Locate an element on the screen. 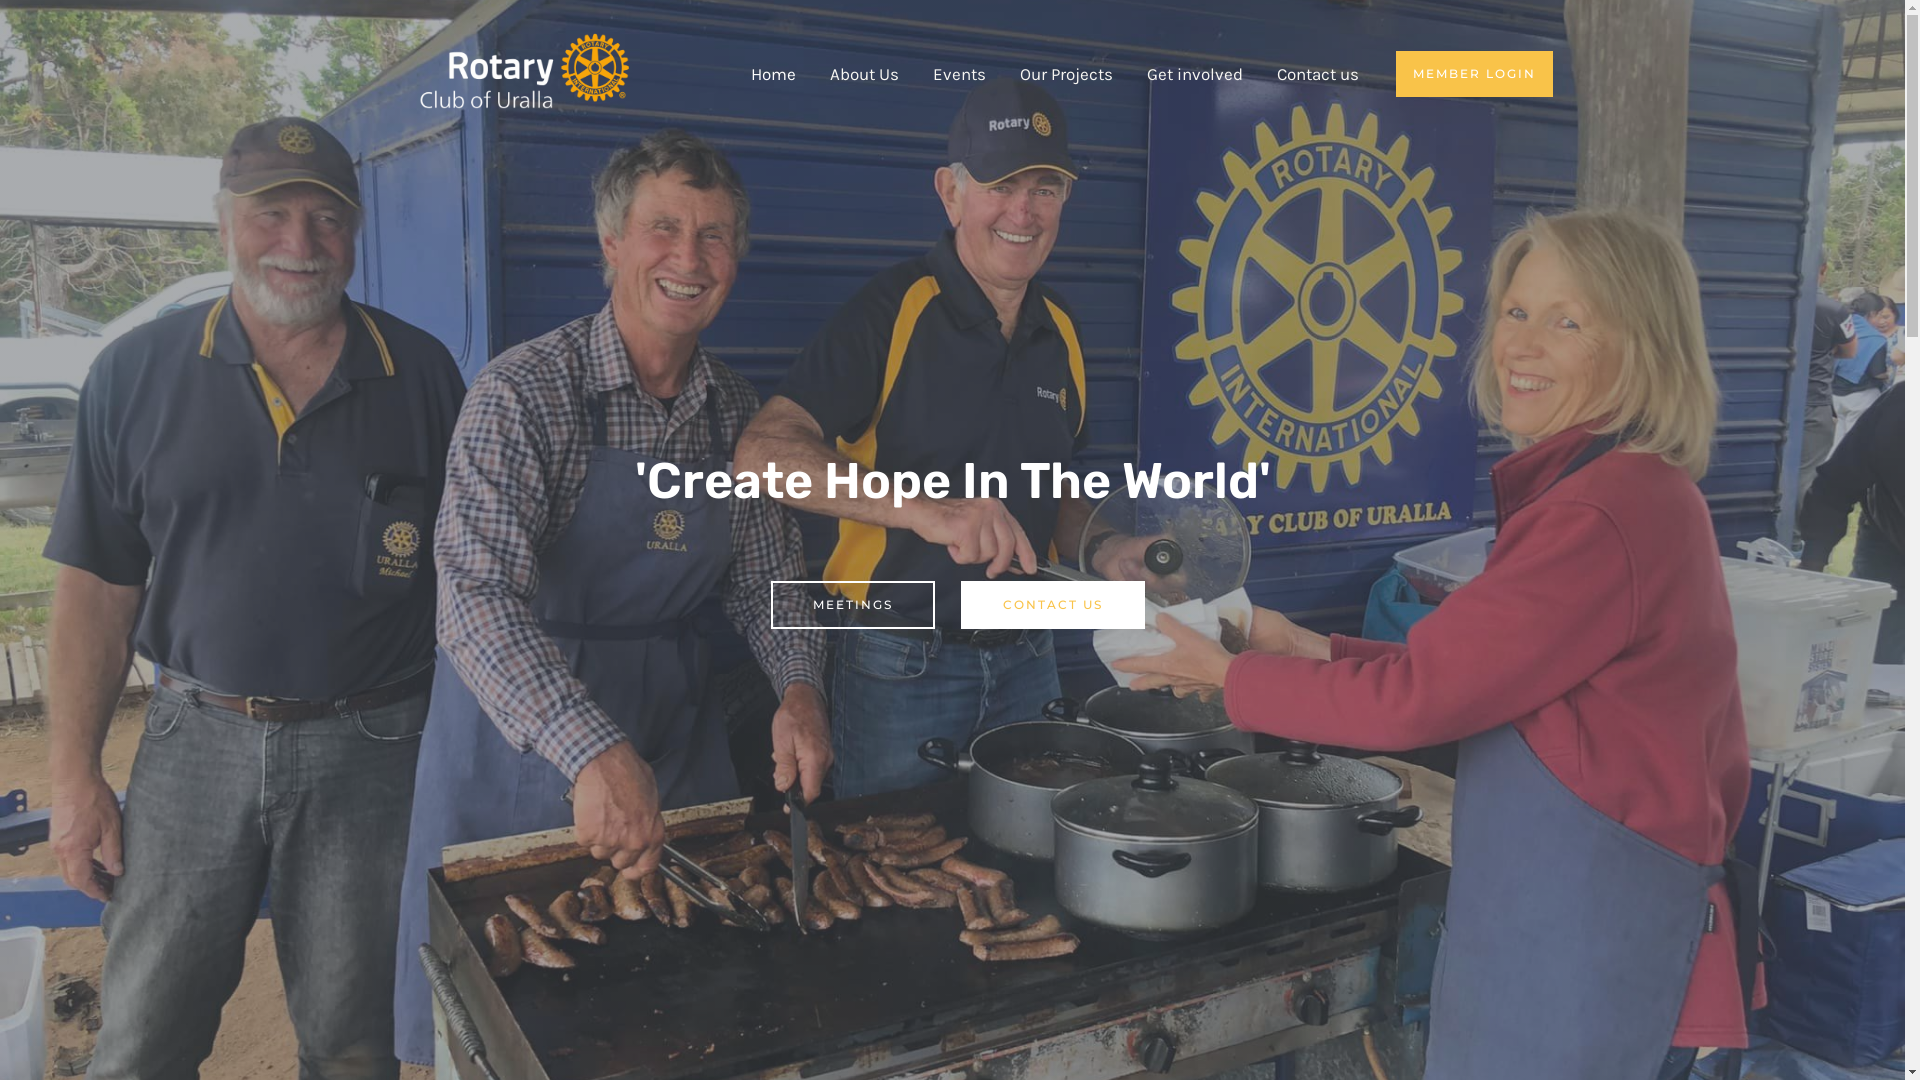  Contact us is located at coordinates (1318, 74).